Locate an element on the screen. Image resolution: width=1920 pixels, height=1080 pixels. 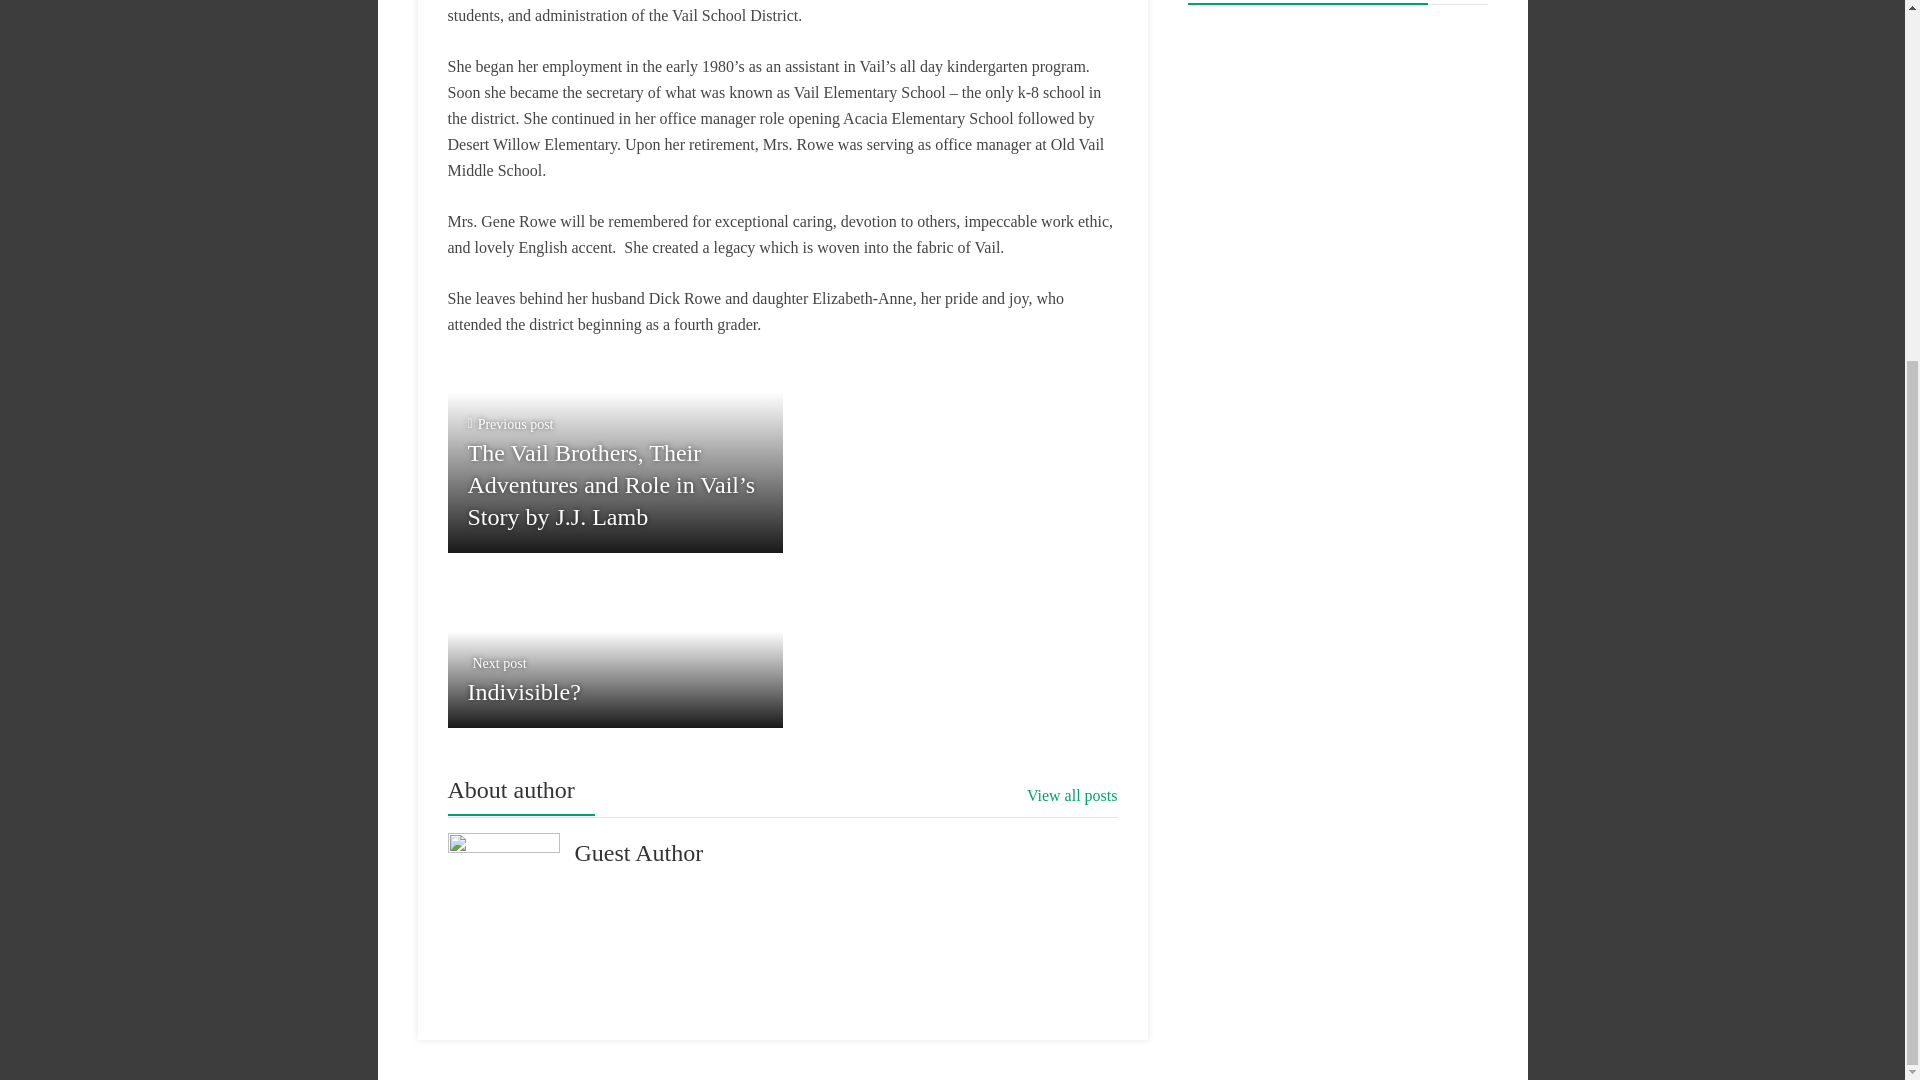
View all posts is located at coordinates (615, 640).